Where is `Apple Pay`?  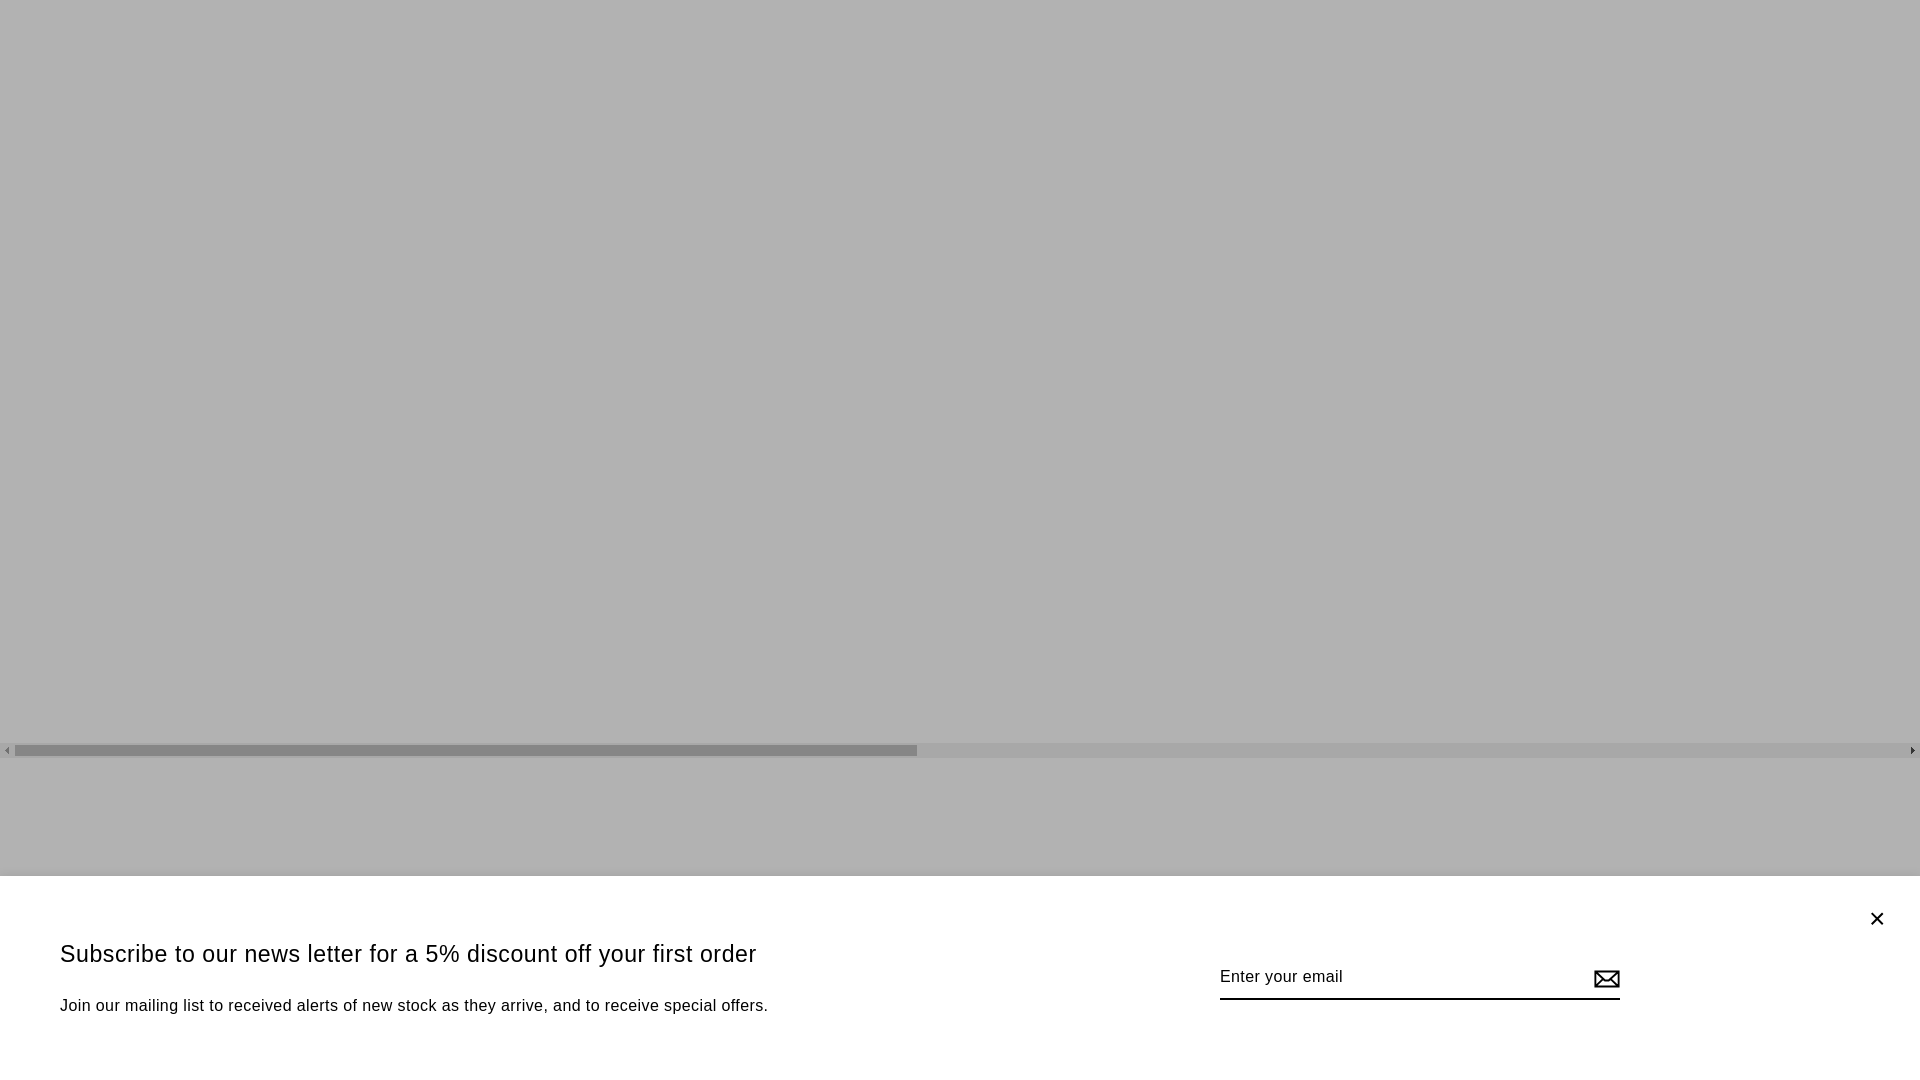
Apple Pay is located at coordinates (775, 1023).